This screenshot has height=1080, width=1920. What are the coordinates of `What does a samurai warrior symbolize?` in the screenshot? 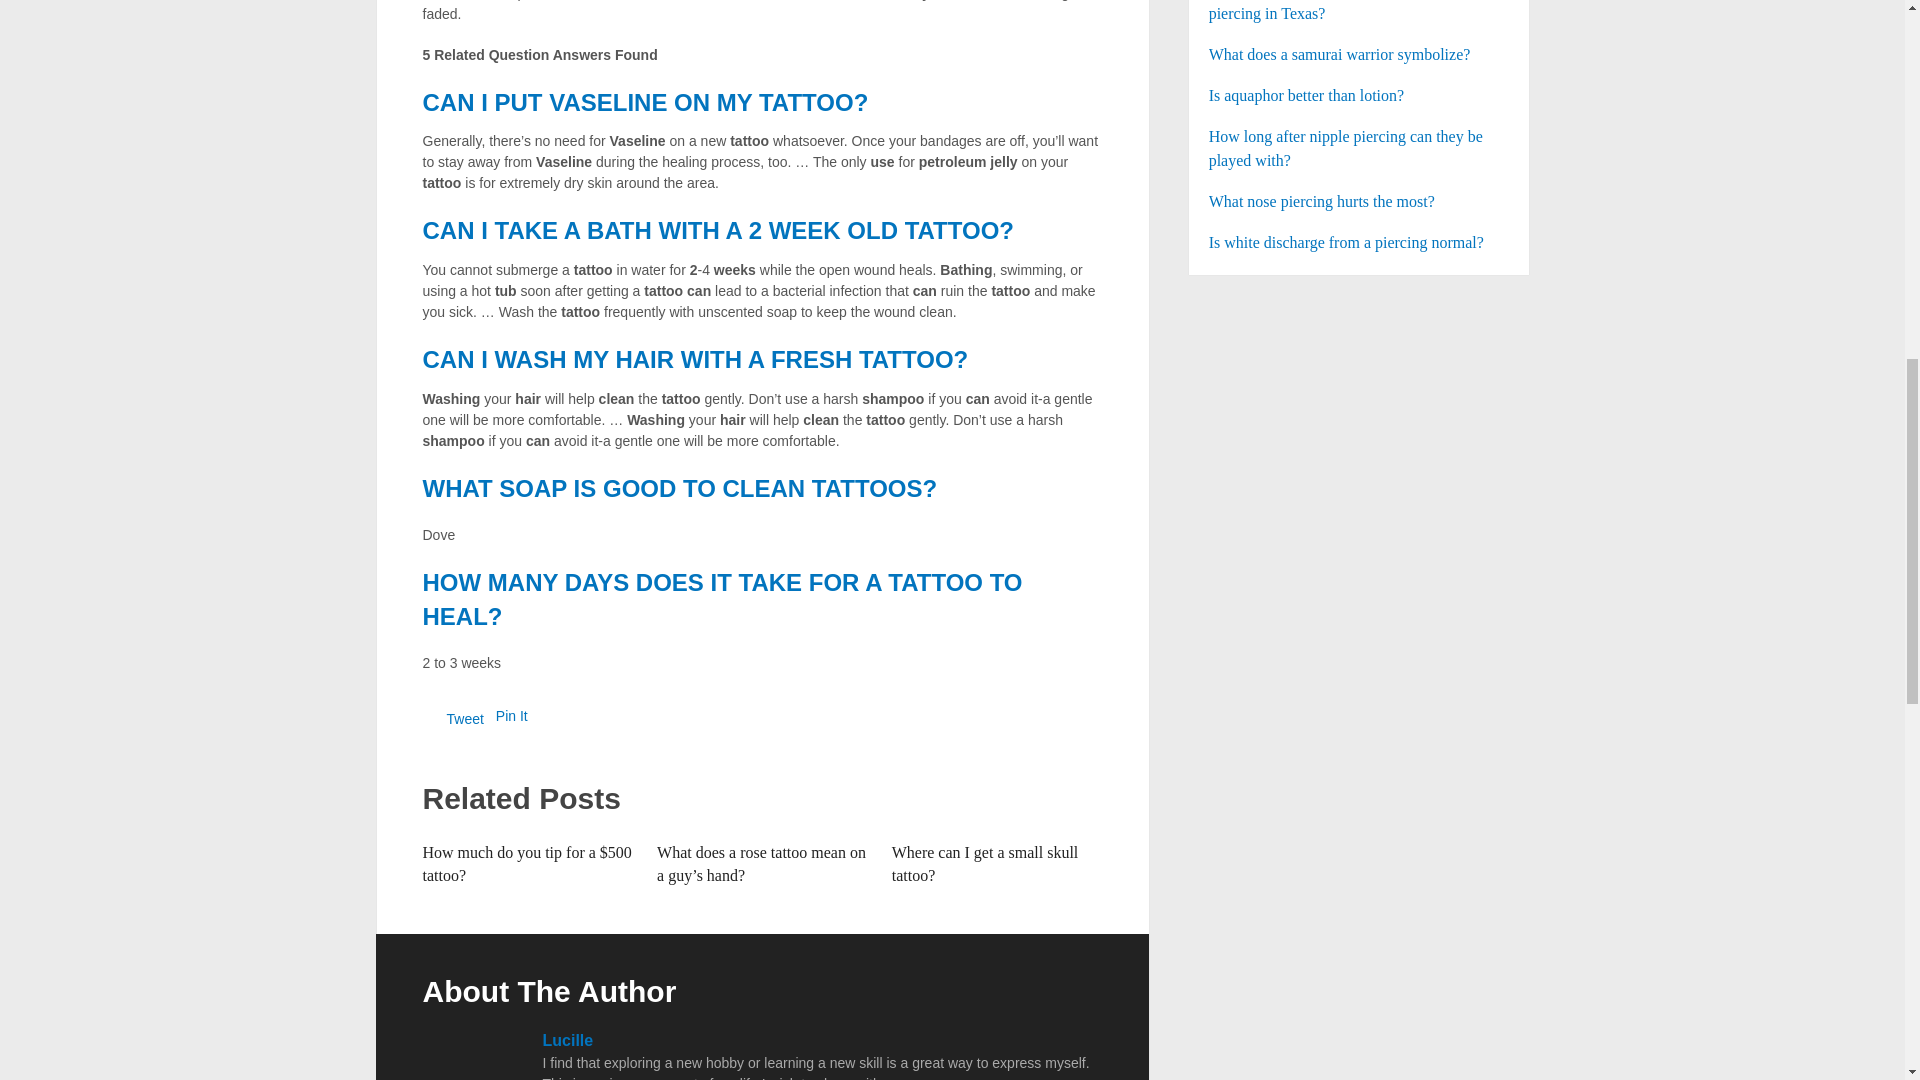 It's located at (1359, 54).